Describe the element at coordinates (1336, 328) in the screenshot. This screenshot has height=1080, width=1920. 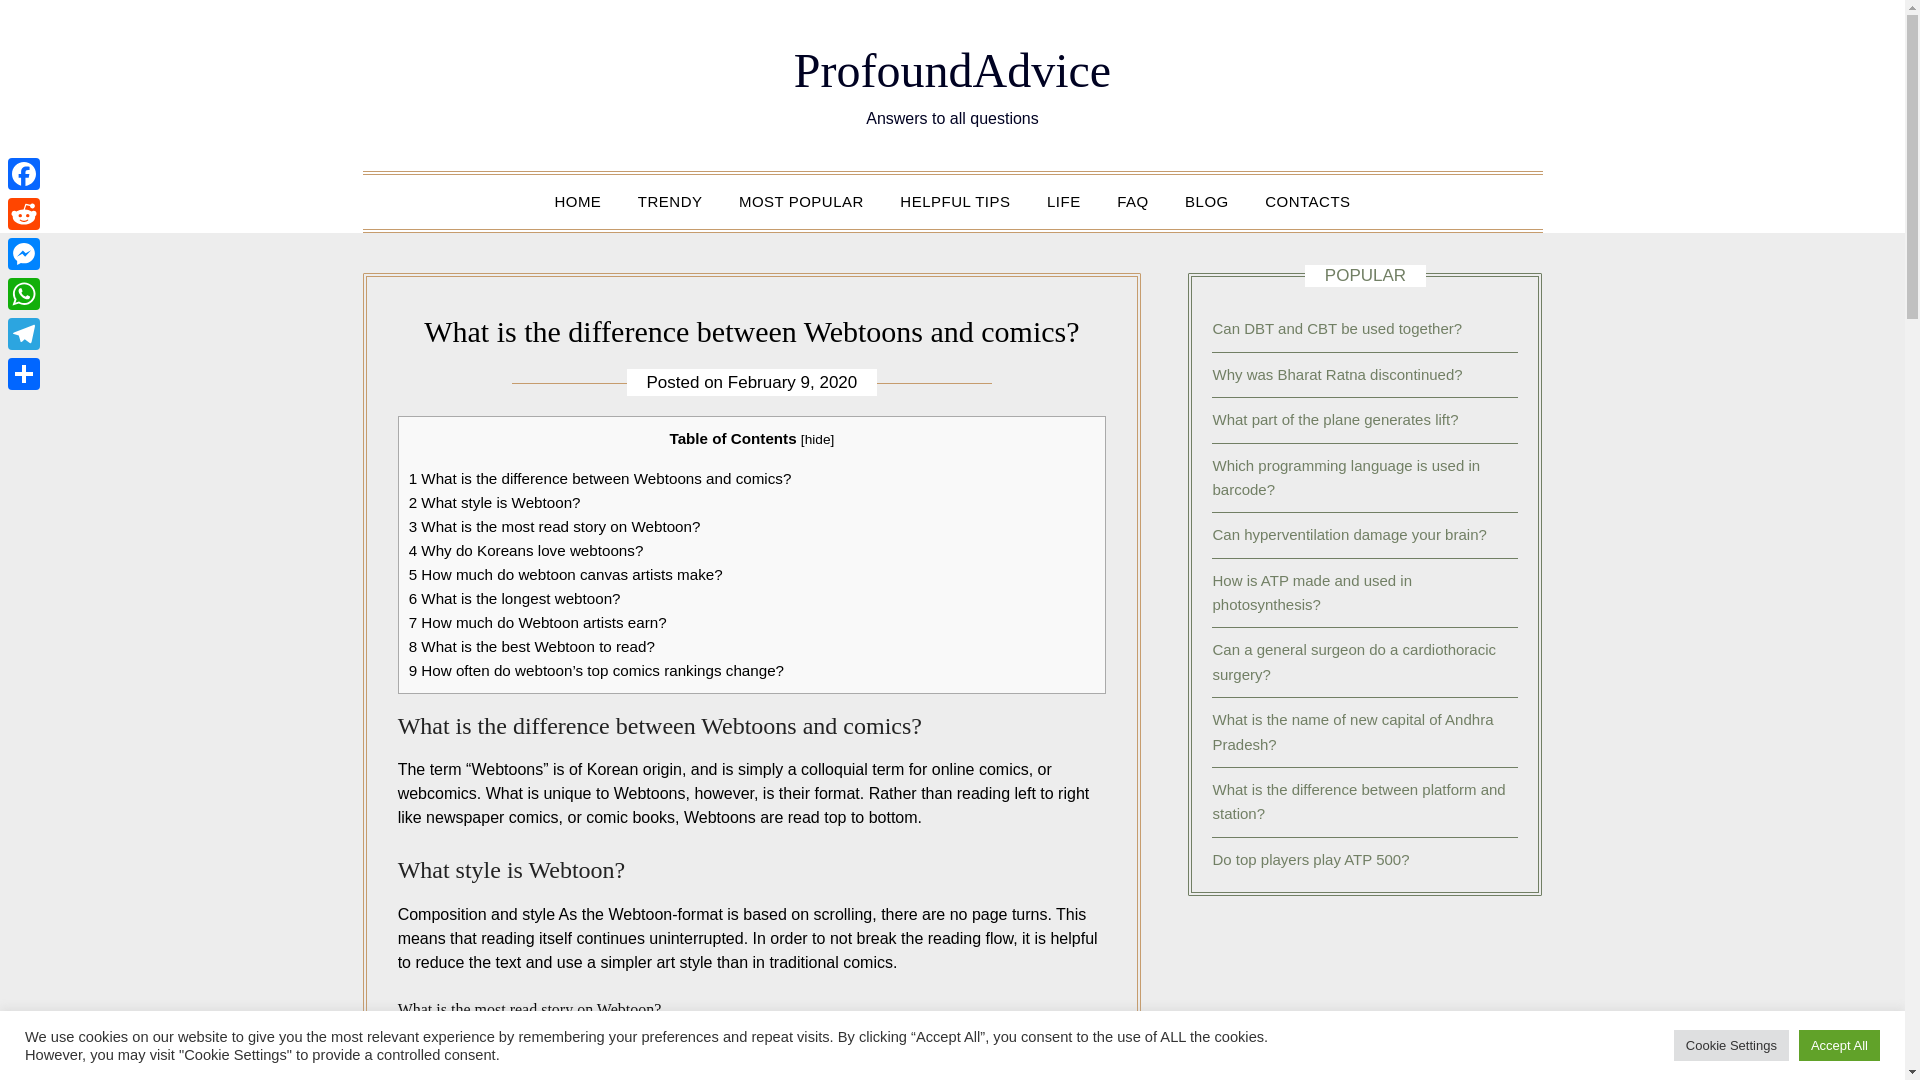
I see `Can DBT and CBT be used together?` at that location.